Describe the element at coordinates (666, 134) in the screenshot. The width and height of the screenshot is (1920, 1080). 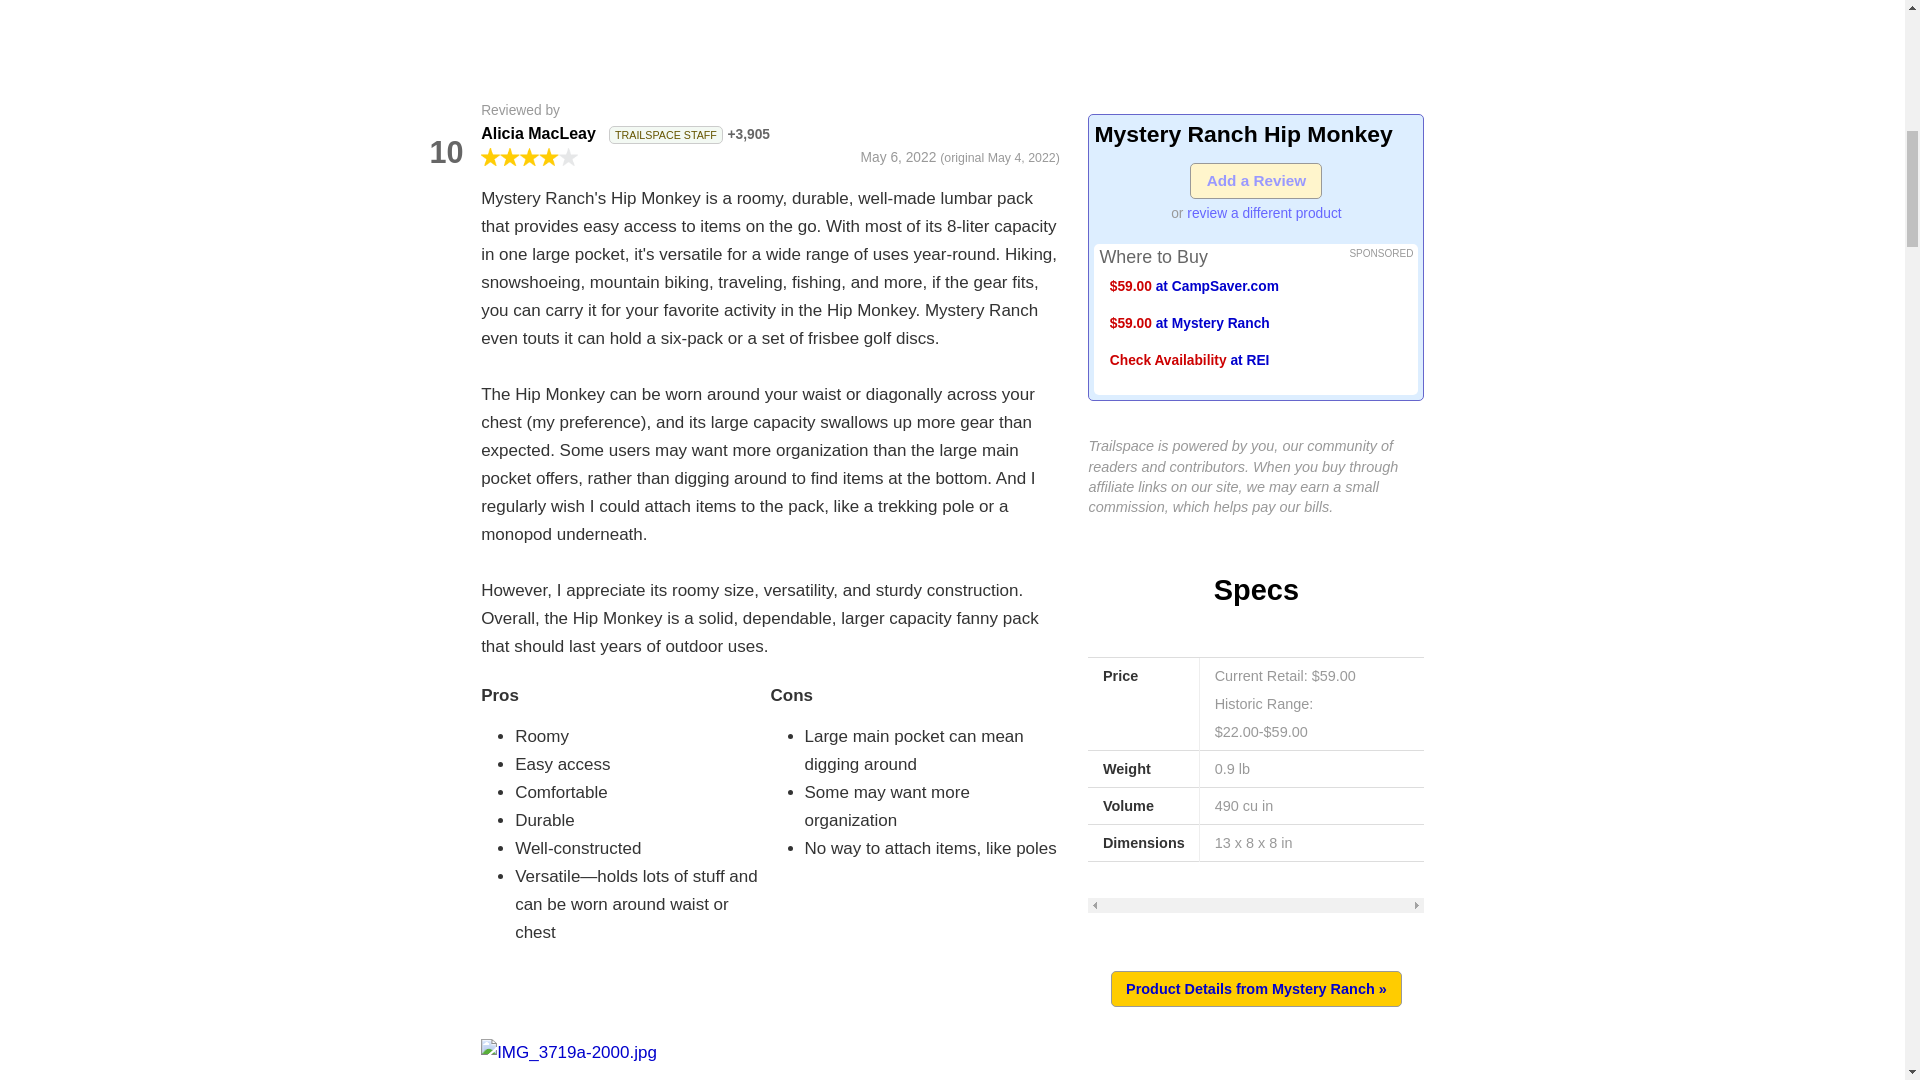
I see `Alicia MacLeay is a paid Trailspace employee` at that location.